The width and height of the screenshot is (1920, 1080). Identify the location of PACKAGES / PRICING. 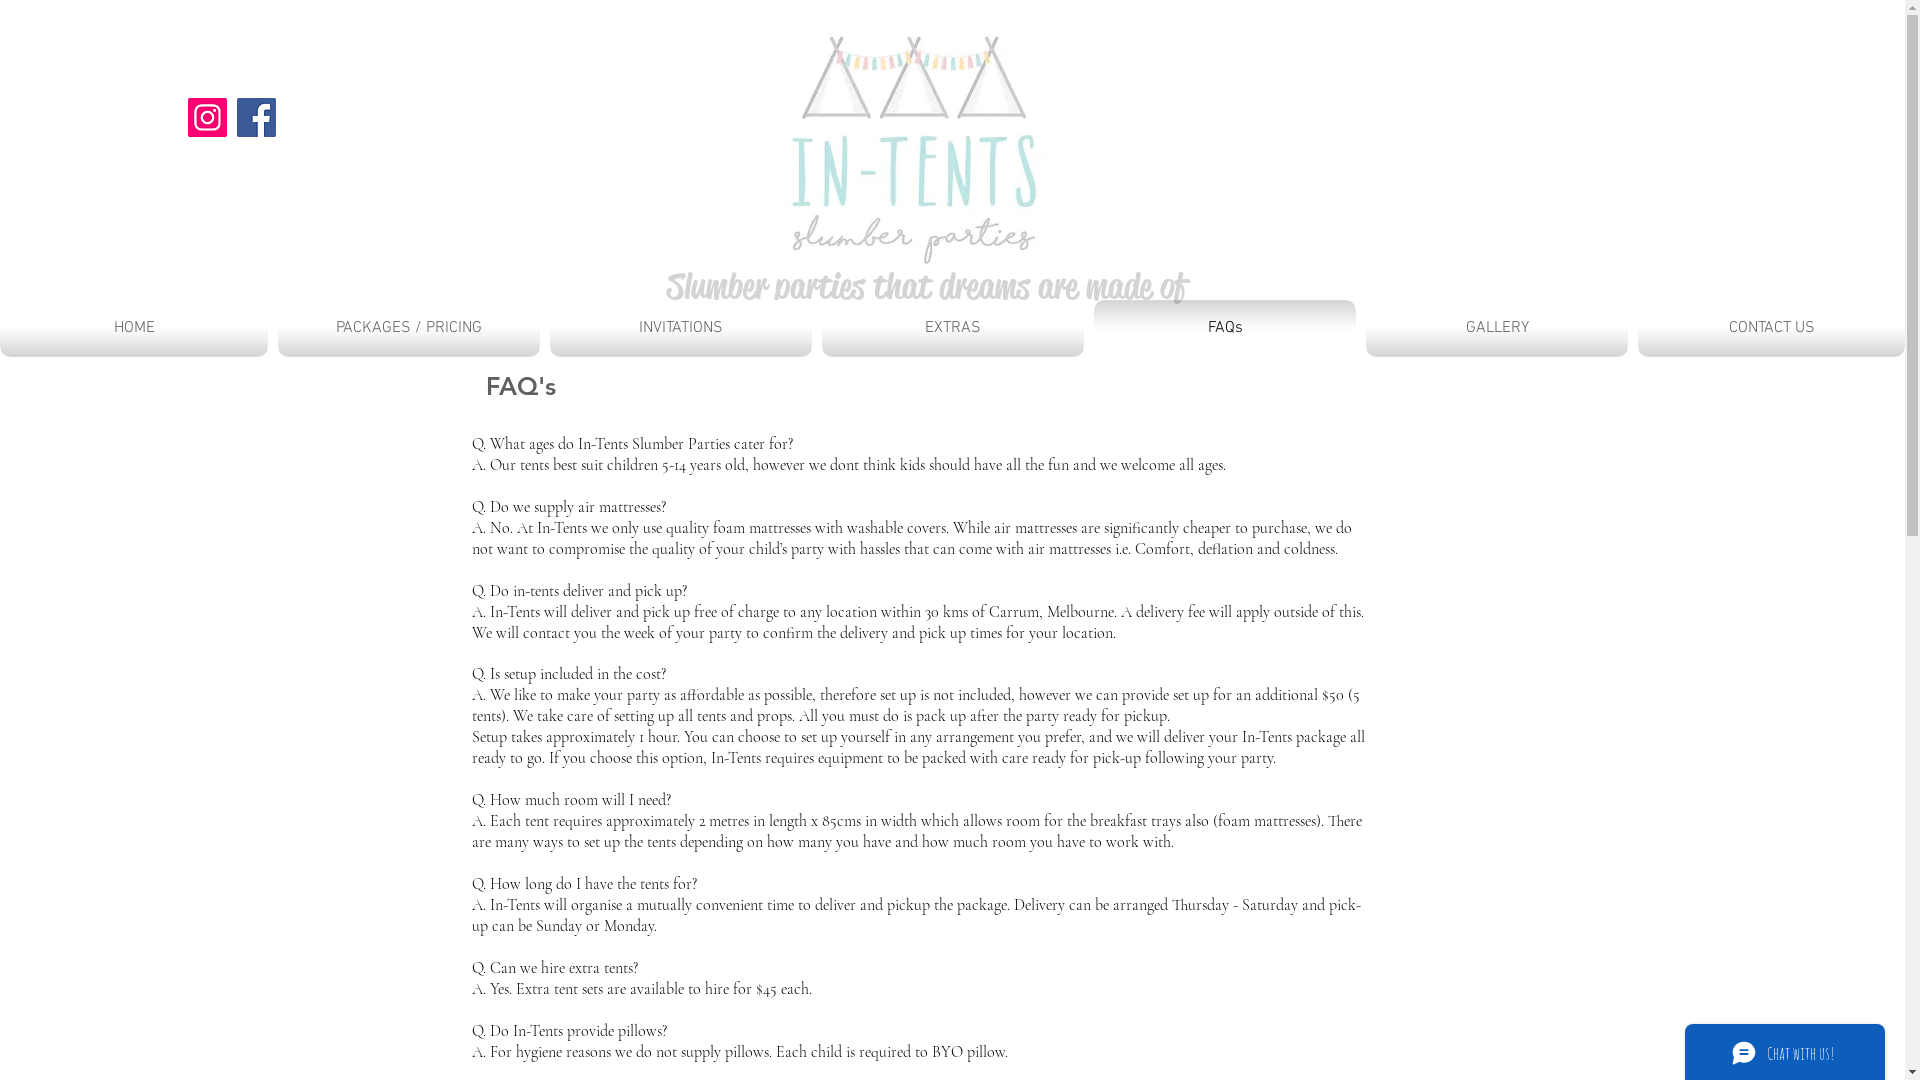
(409, 328).